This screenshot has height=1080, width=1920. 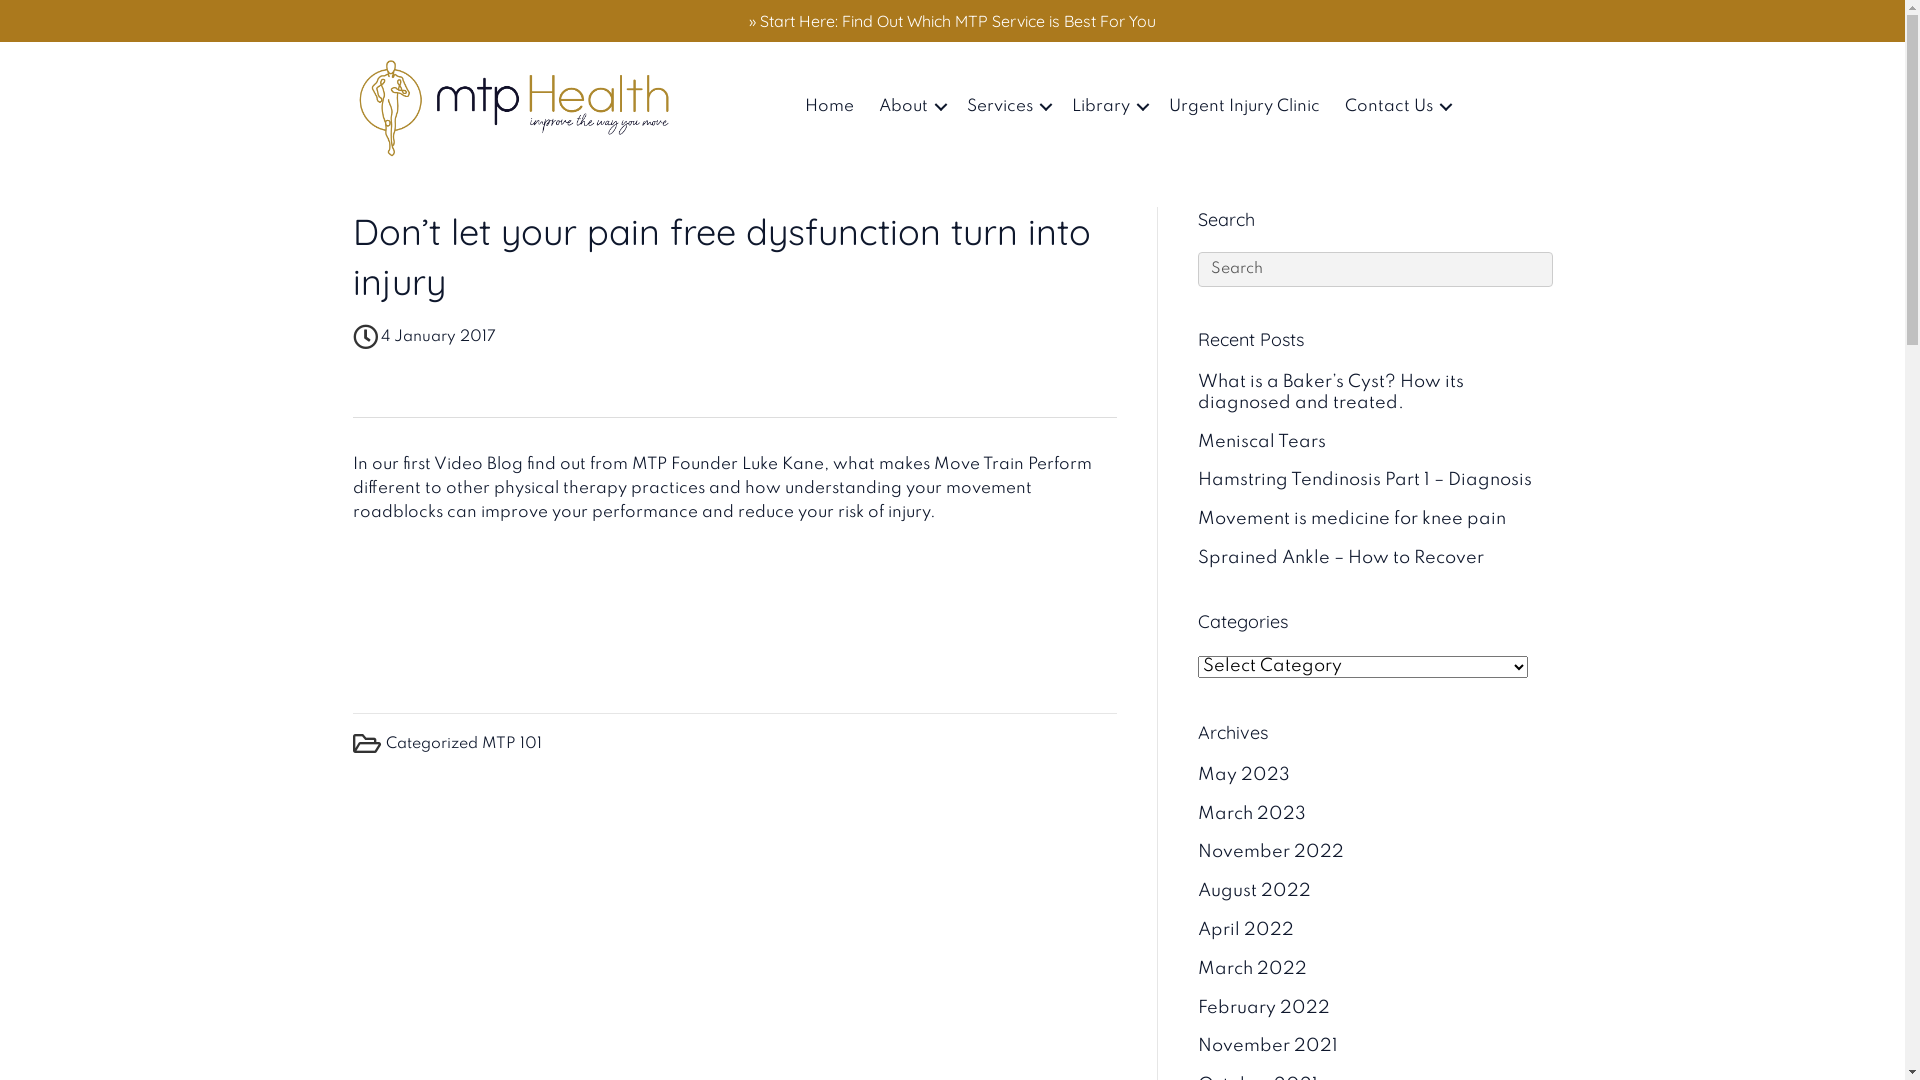 I want to click on April 2022, so click(x=1246, y=930).